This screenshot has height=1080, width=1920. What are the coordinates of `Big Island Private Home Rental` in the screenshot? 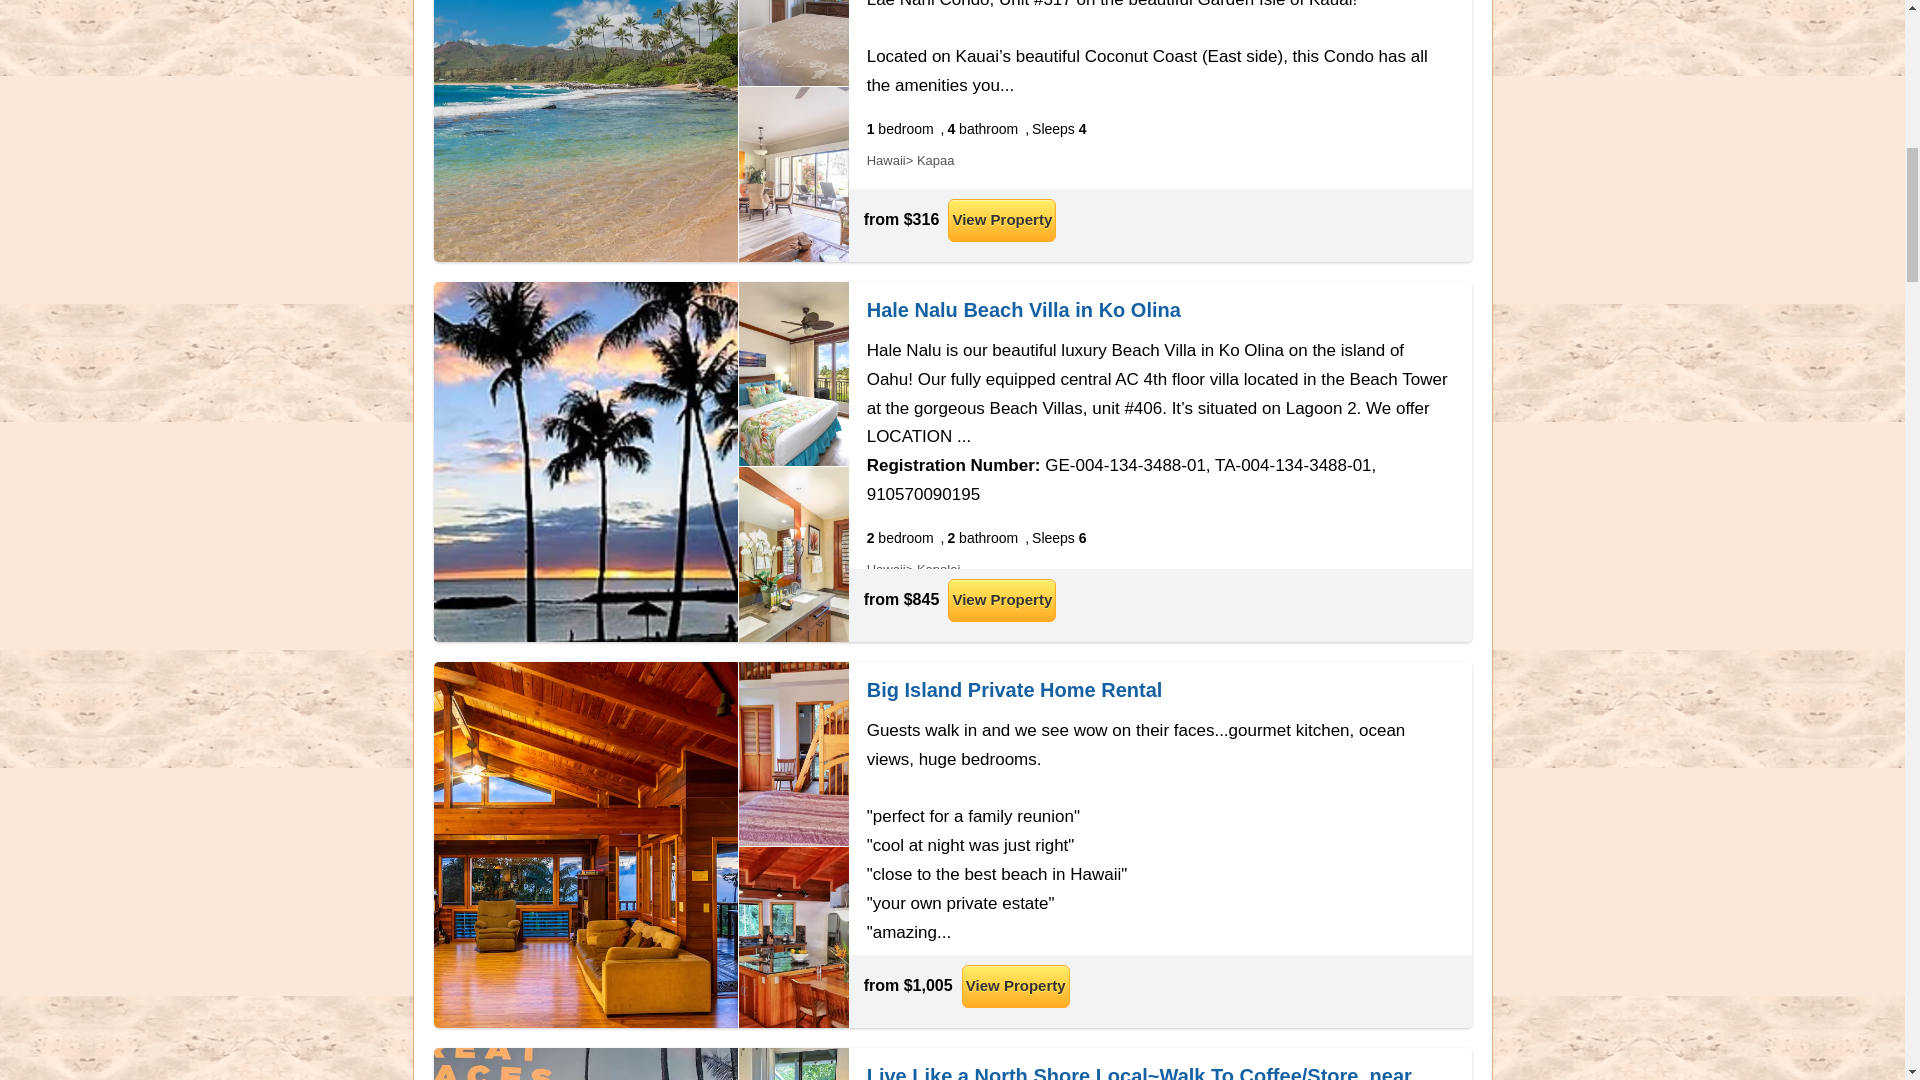 It's located at (1015, 690).